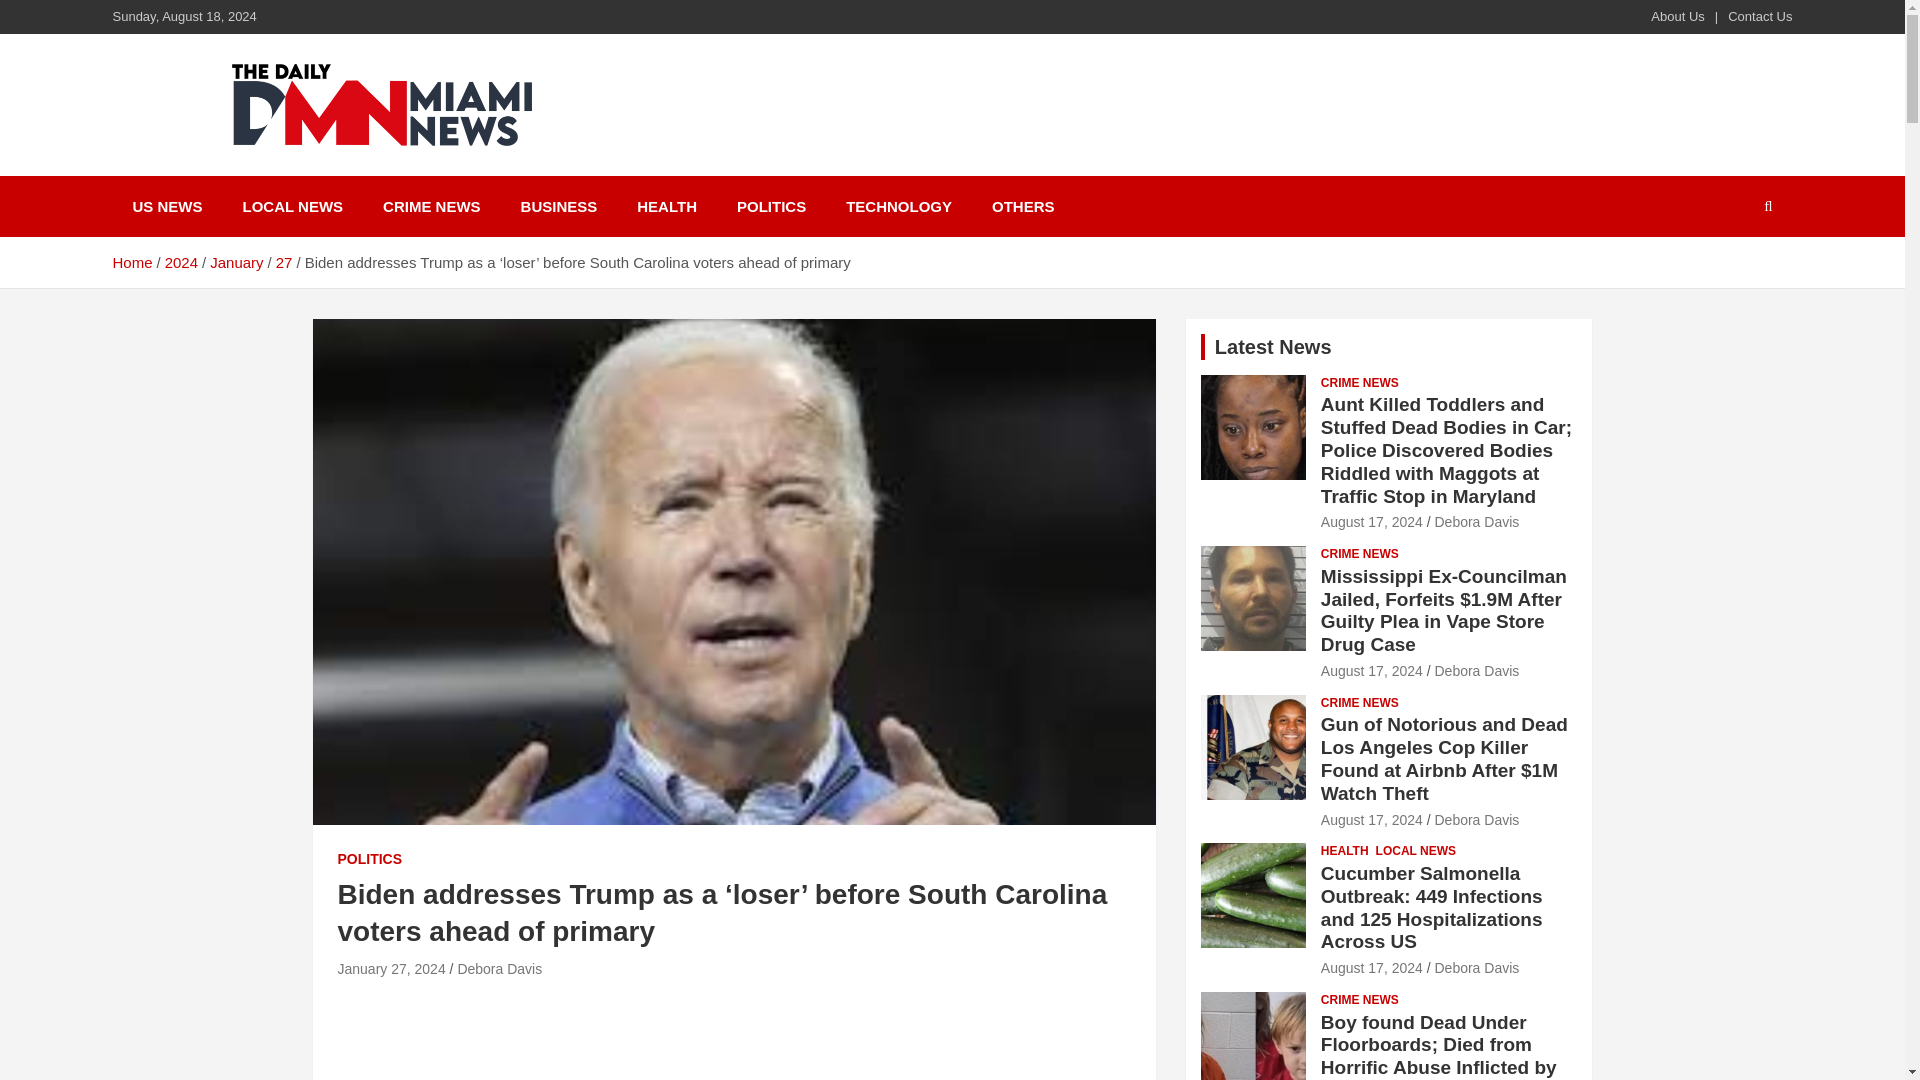 This screenshot has height=1080, width=1920. Describe the element at coordinates (432, 206) in the screenshot. I see `CRIME NEWS` at that location.